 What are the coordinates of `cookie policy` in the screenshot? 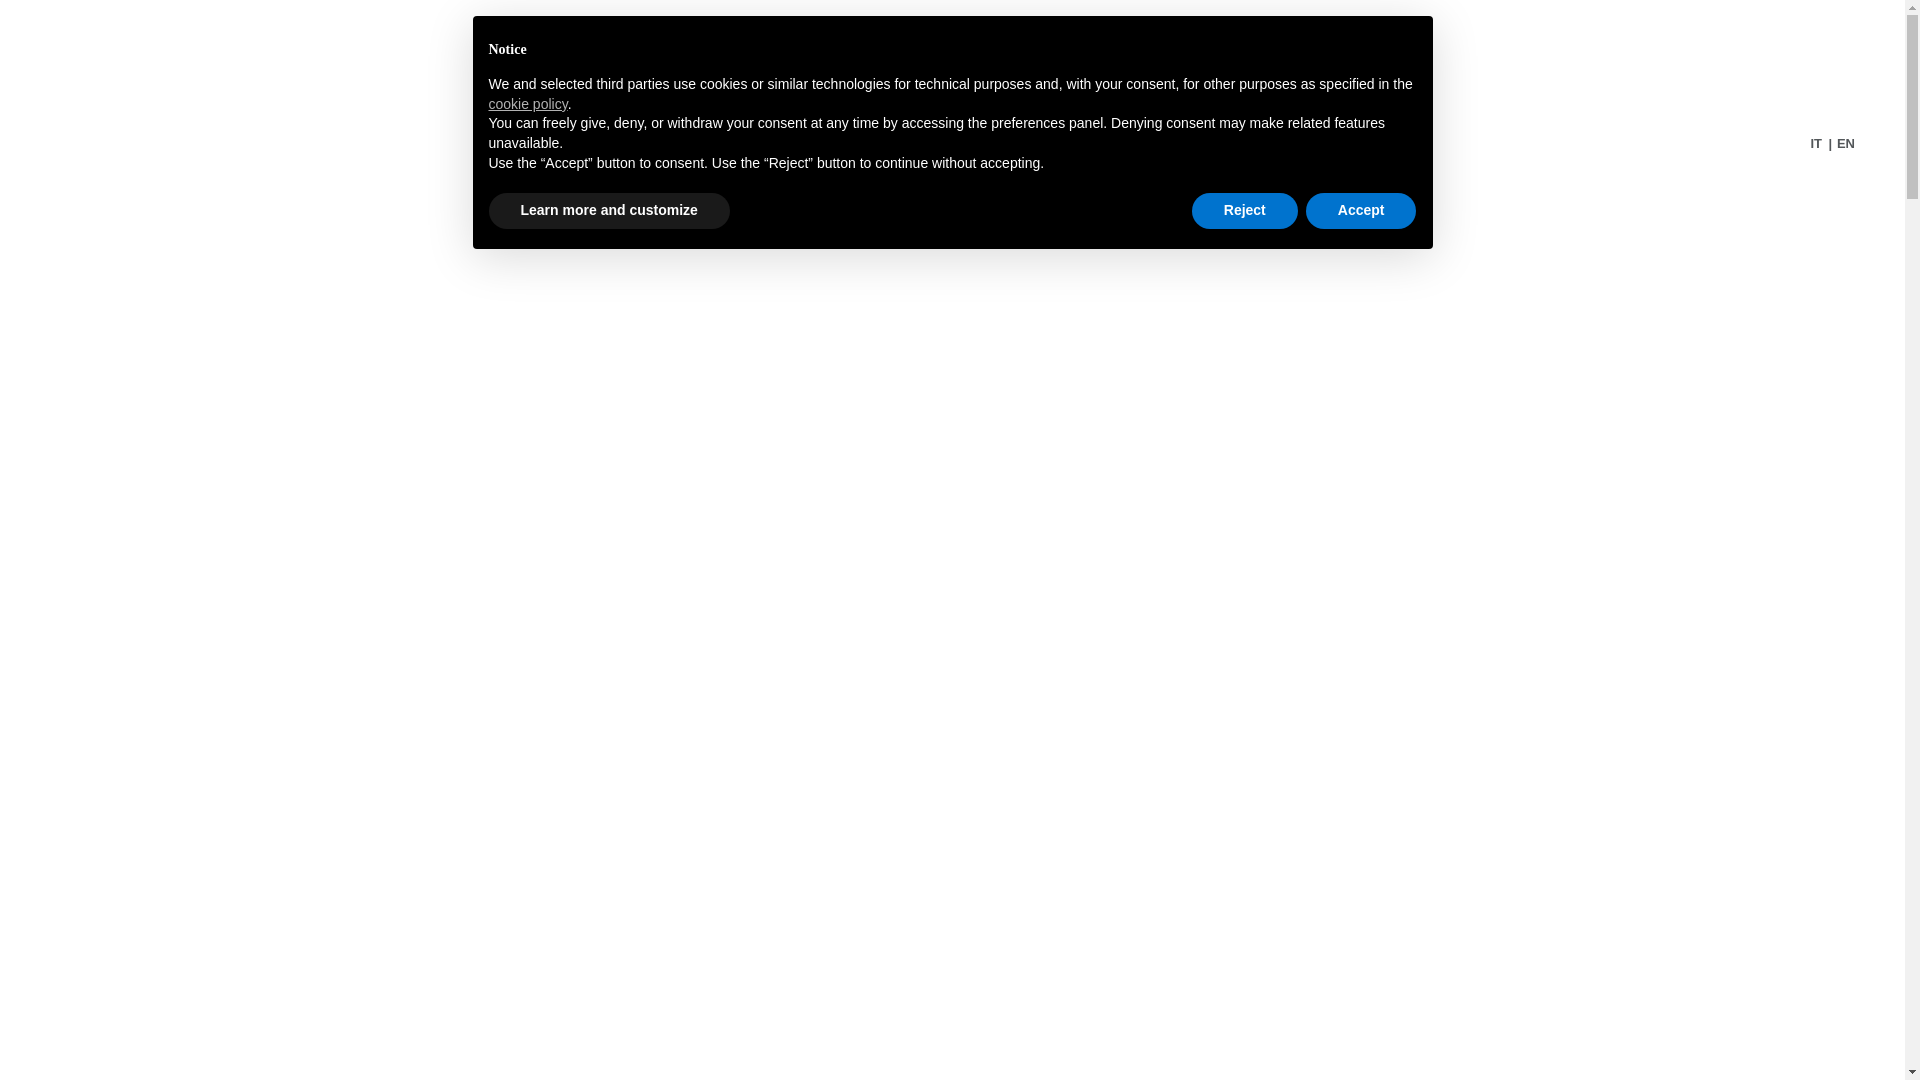 It's located at (526, 104).